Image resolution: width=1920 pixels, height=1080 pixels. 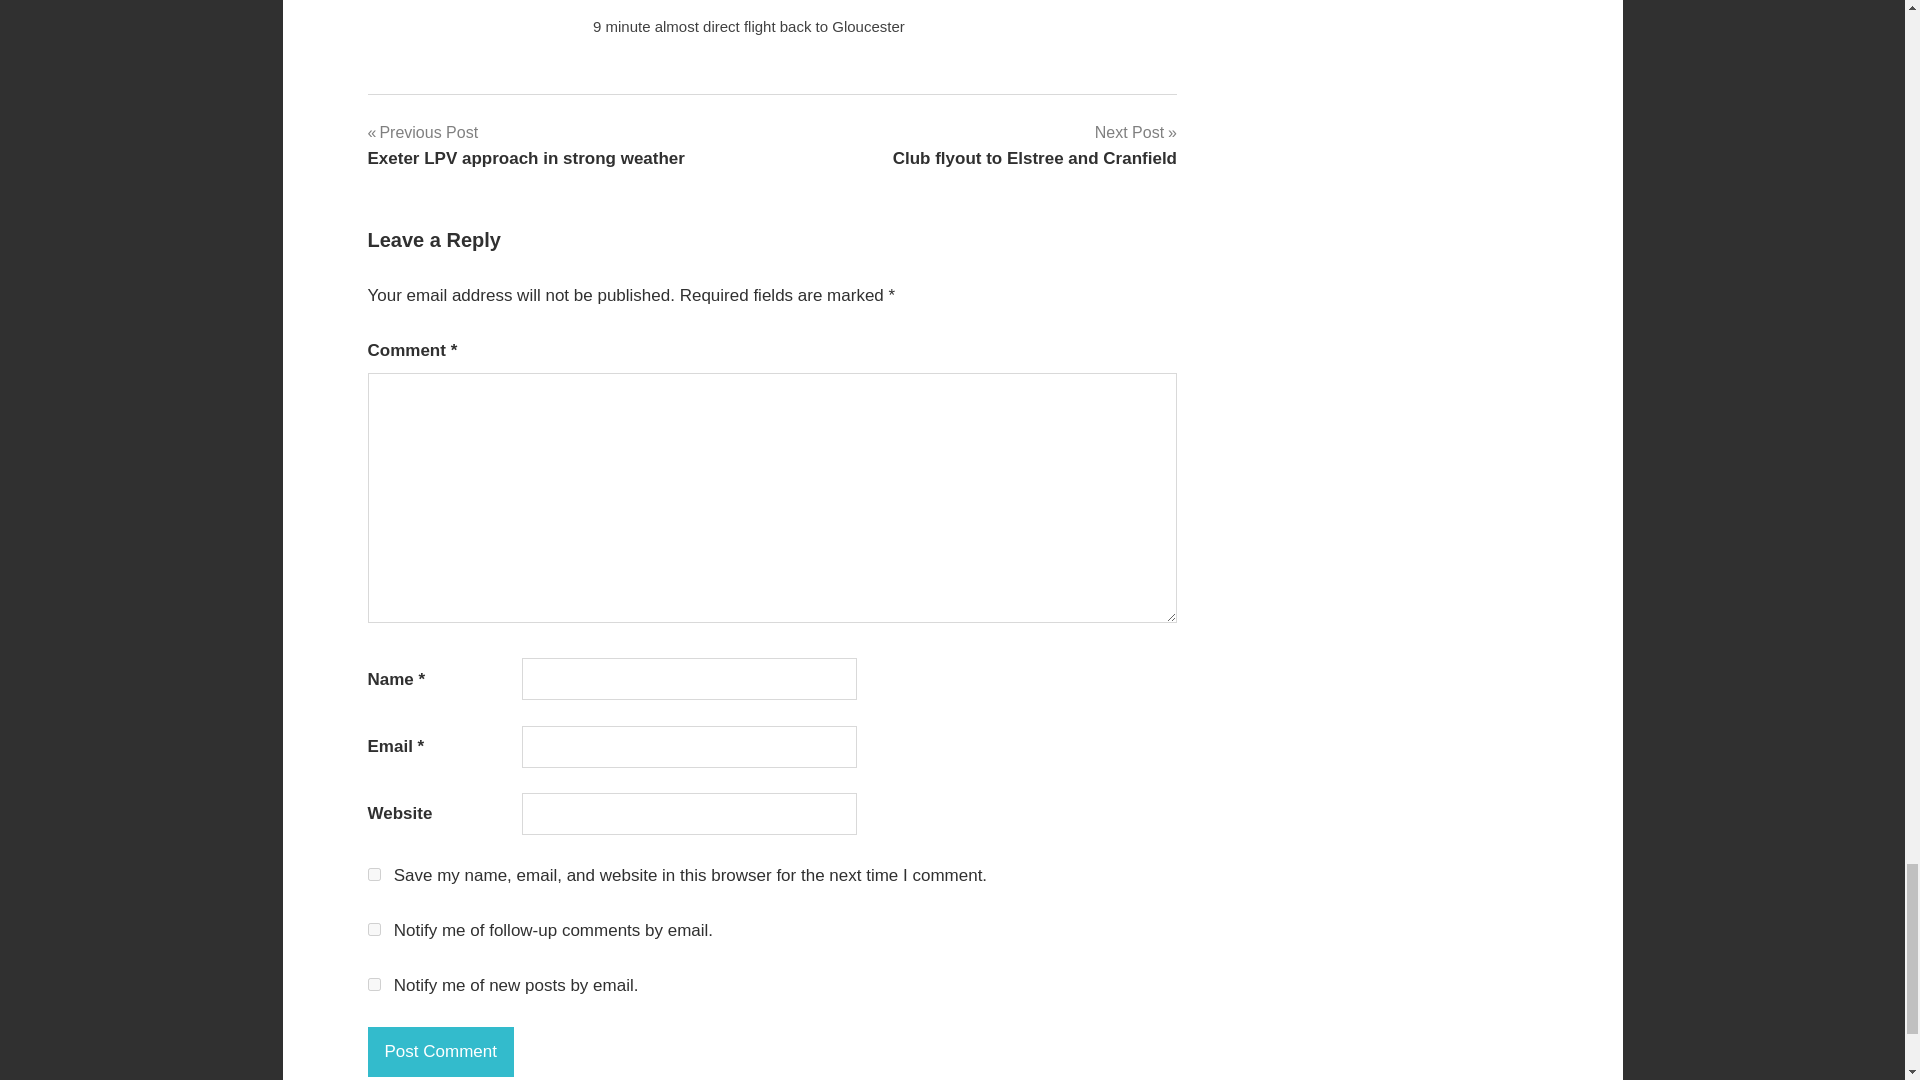 I want to click on Post Comment, so click(x=374, y=874).